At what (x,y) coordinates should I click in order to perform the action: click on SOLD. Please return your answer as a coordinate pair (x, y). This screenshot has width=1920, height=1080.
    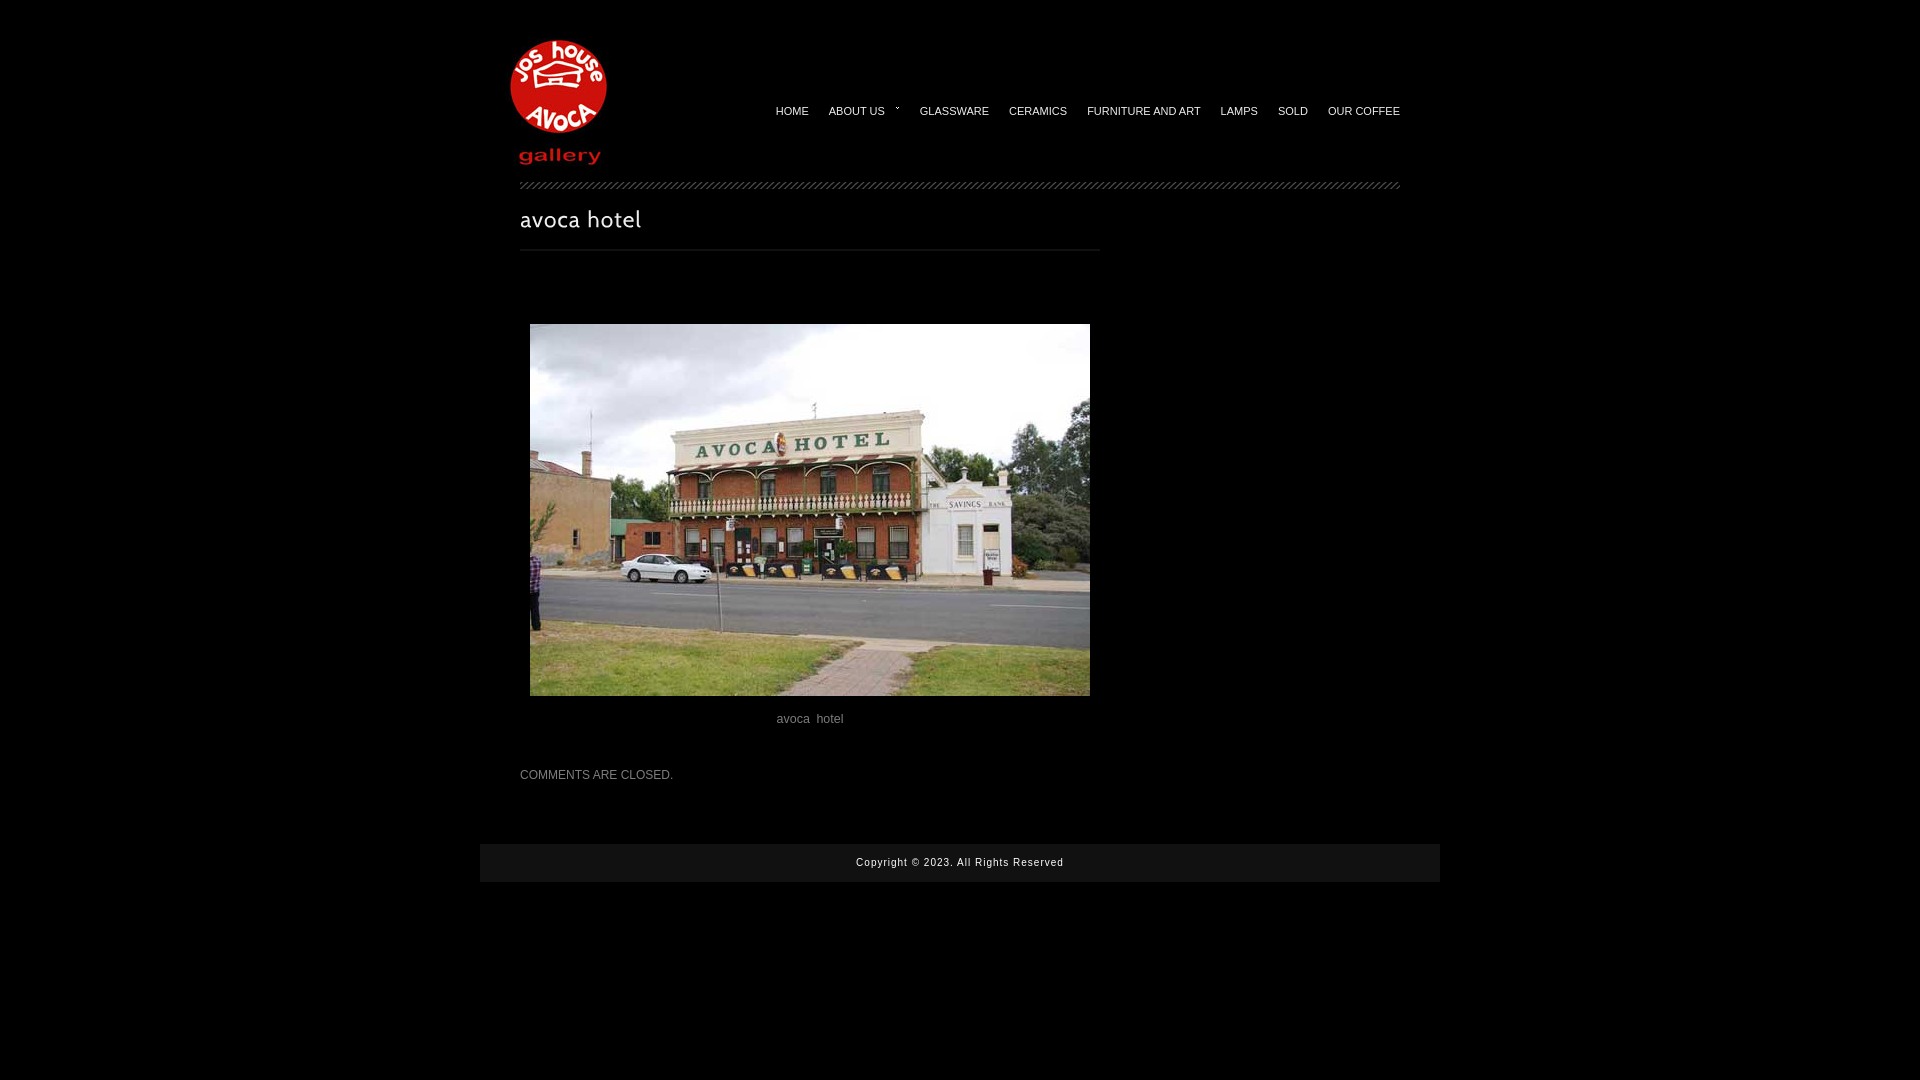
    Looking at the image, I should click on (1293, 109).